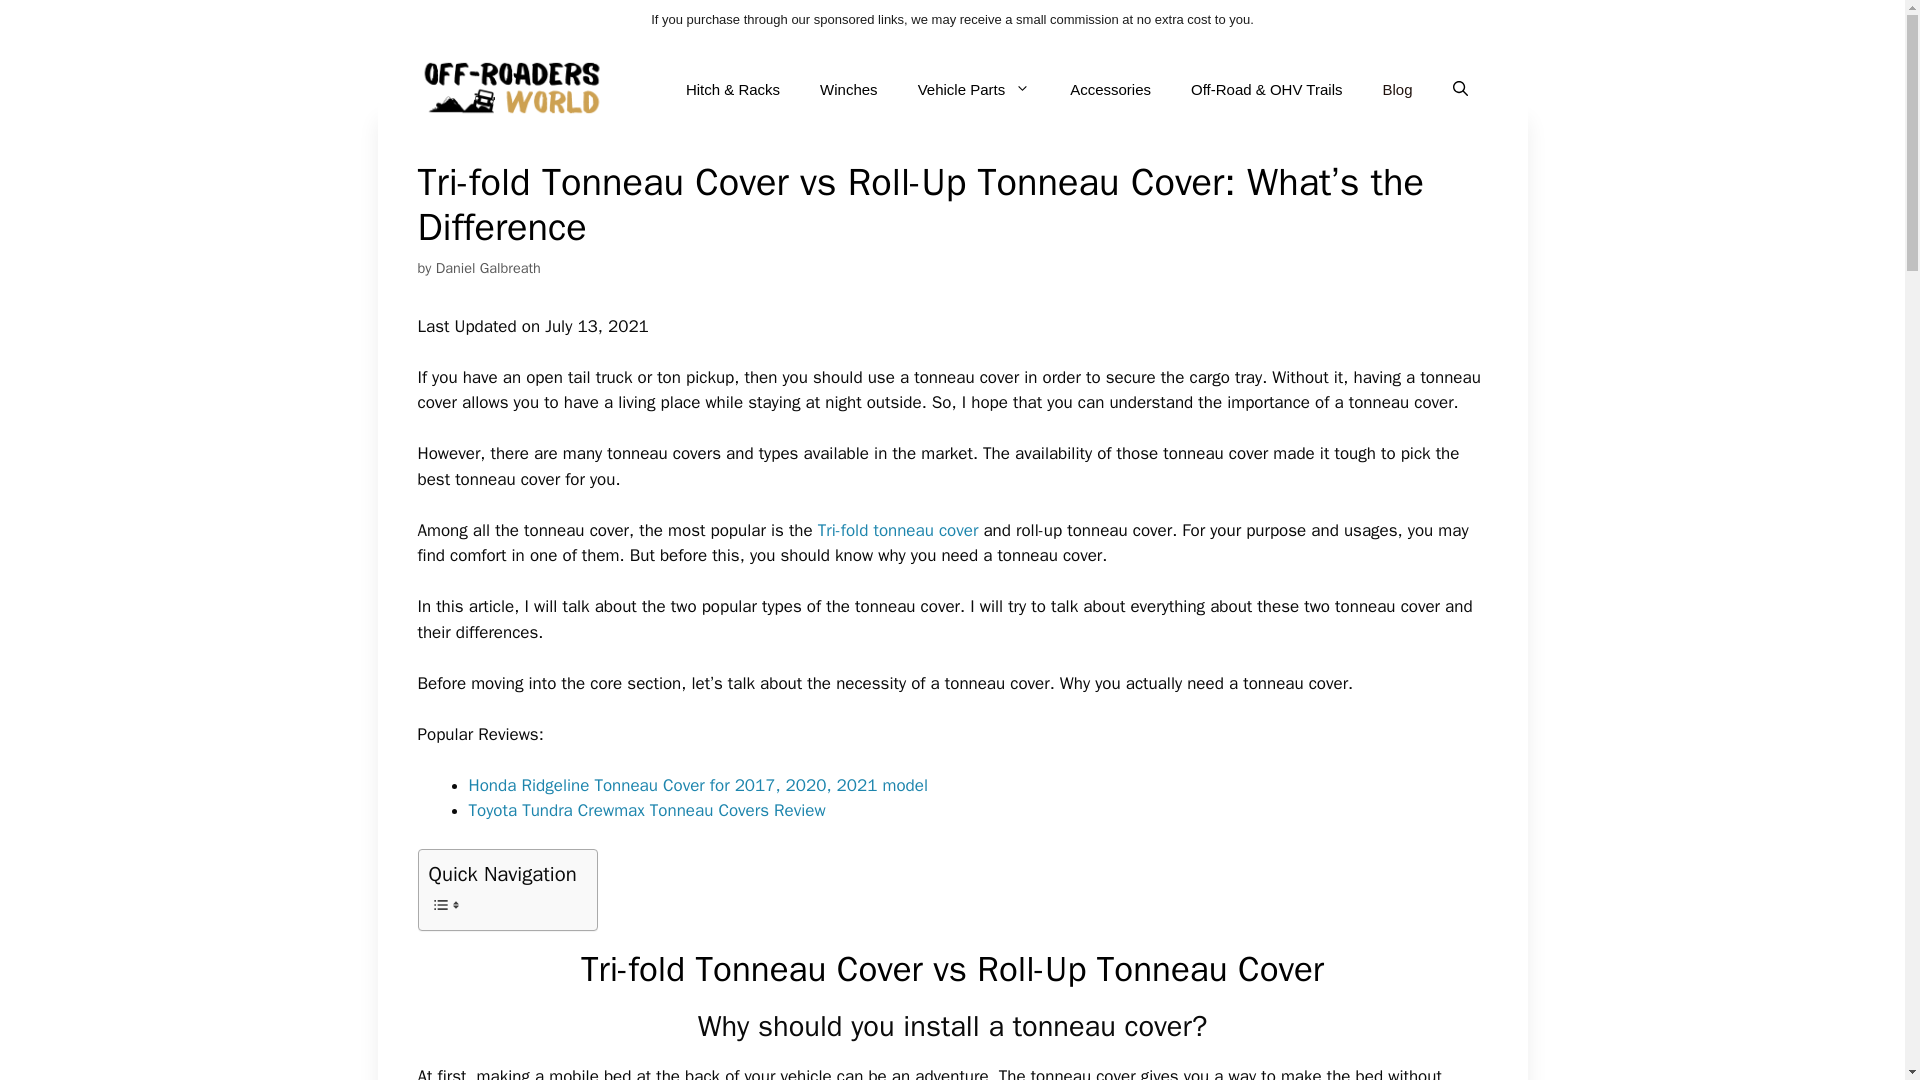 This screenshot has height=1080, width=1920. What do you see at coordinates (898, 530) in the screenshot?
I see `Tri-fold tonneau cover` at bounding box center [898, 530].